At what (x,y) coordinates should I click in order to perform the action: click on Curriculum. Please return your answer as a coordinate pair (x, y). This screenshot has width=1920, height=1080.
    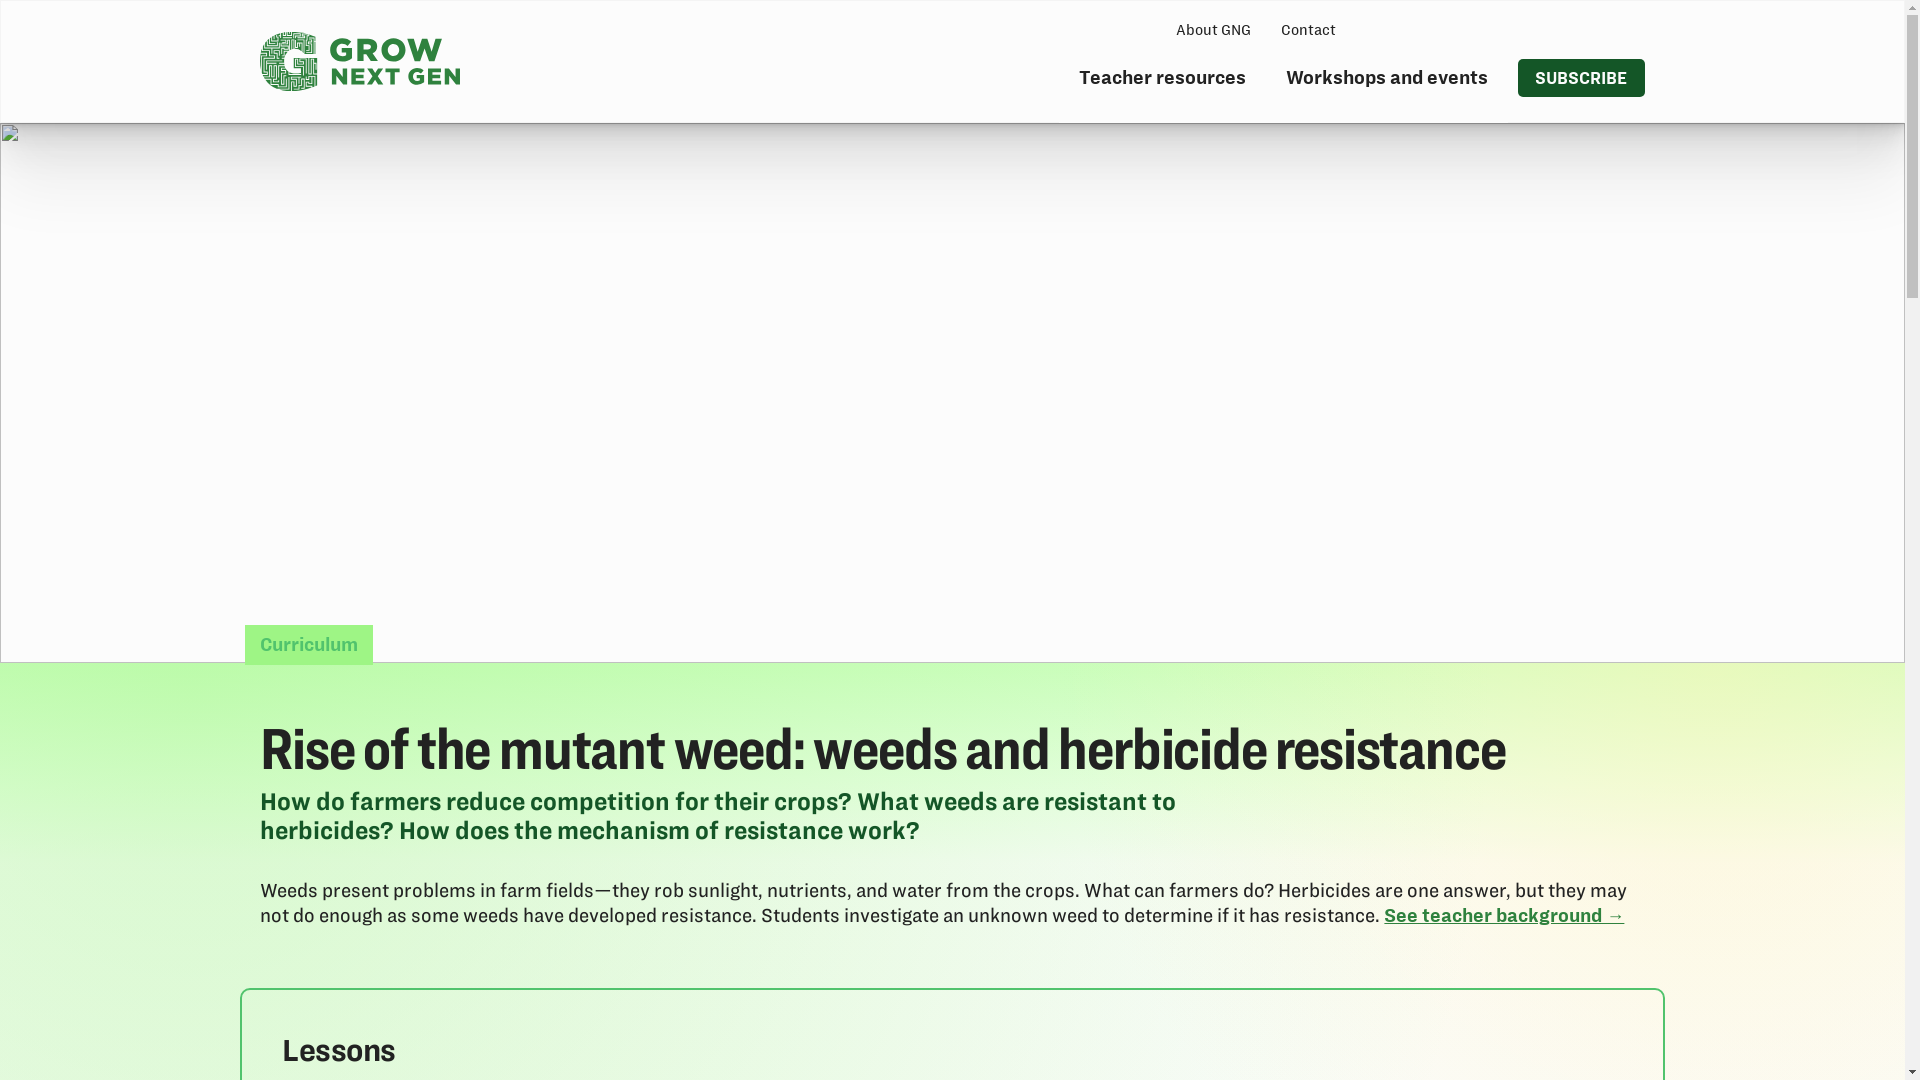
    Looking at the image, I should click on (308, 645).